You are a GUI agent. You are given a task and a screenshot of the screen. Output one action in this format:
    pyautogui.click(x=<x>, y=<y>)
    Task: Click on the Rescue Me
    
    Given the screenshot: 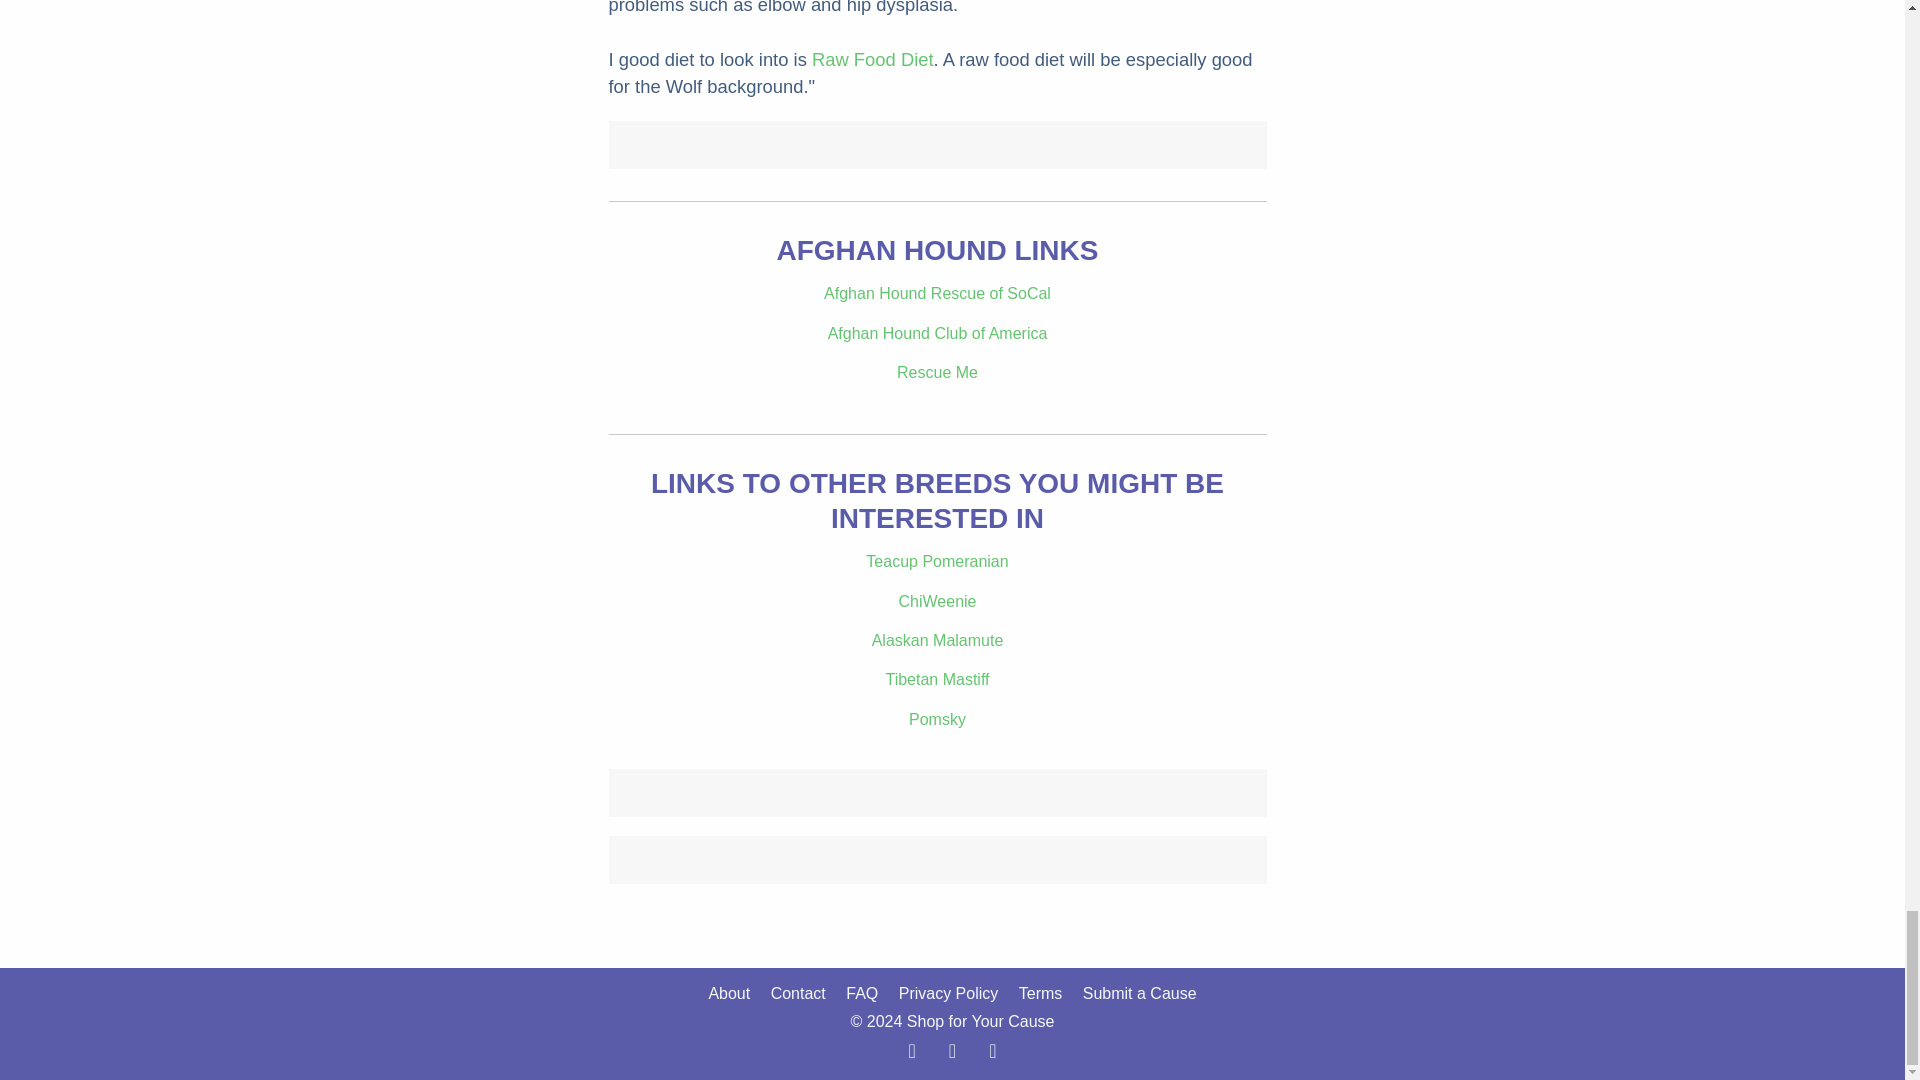 What is the action you would take?
    pyautogui.click(x=936, y=372)
    